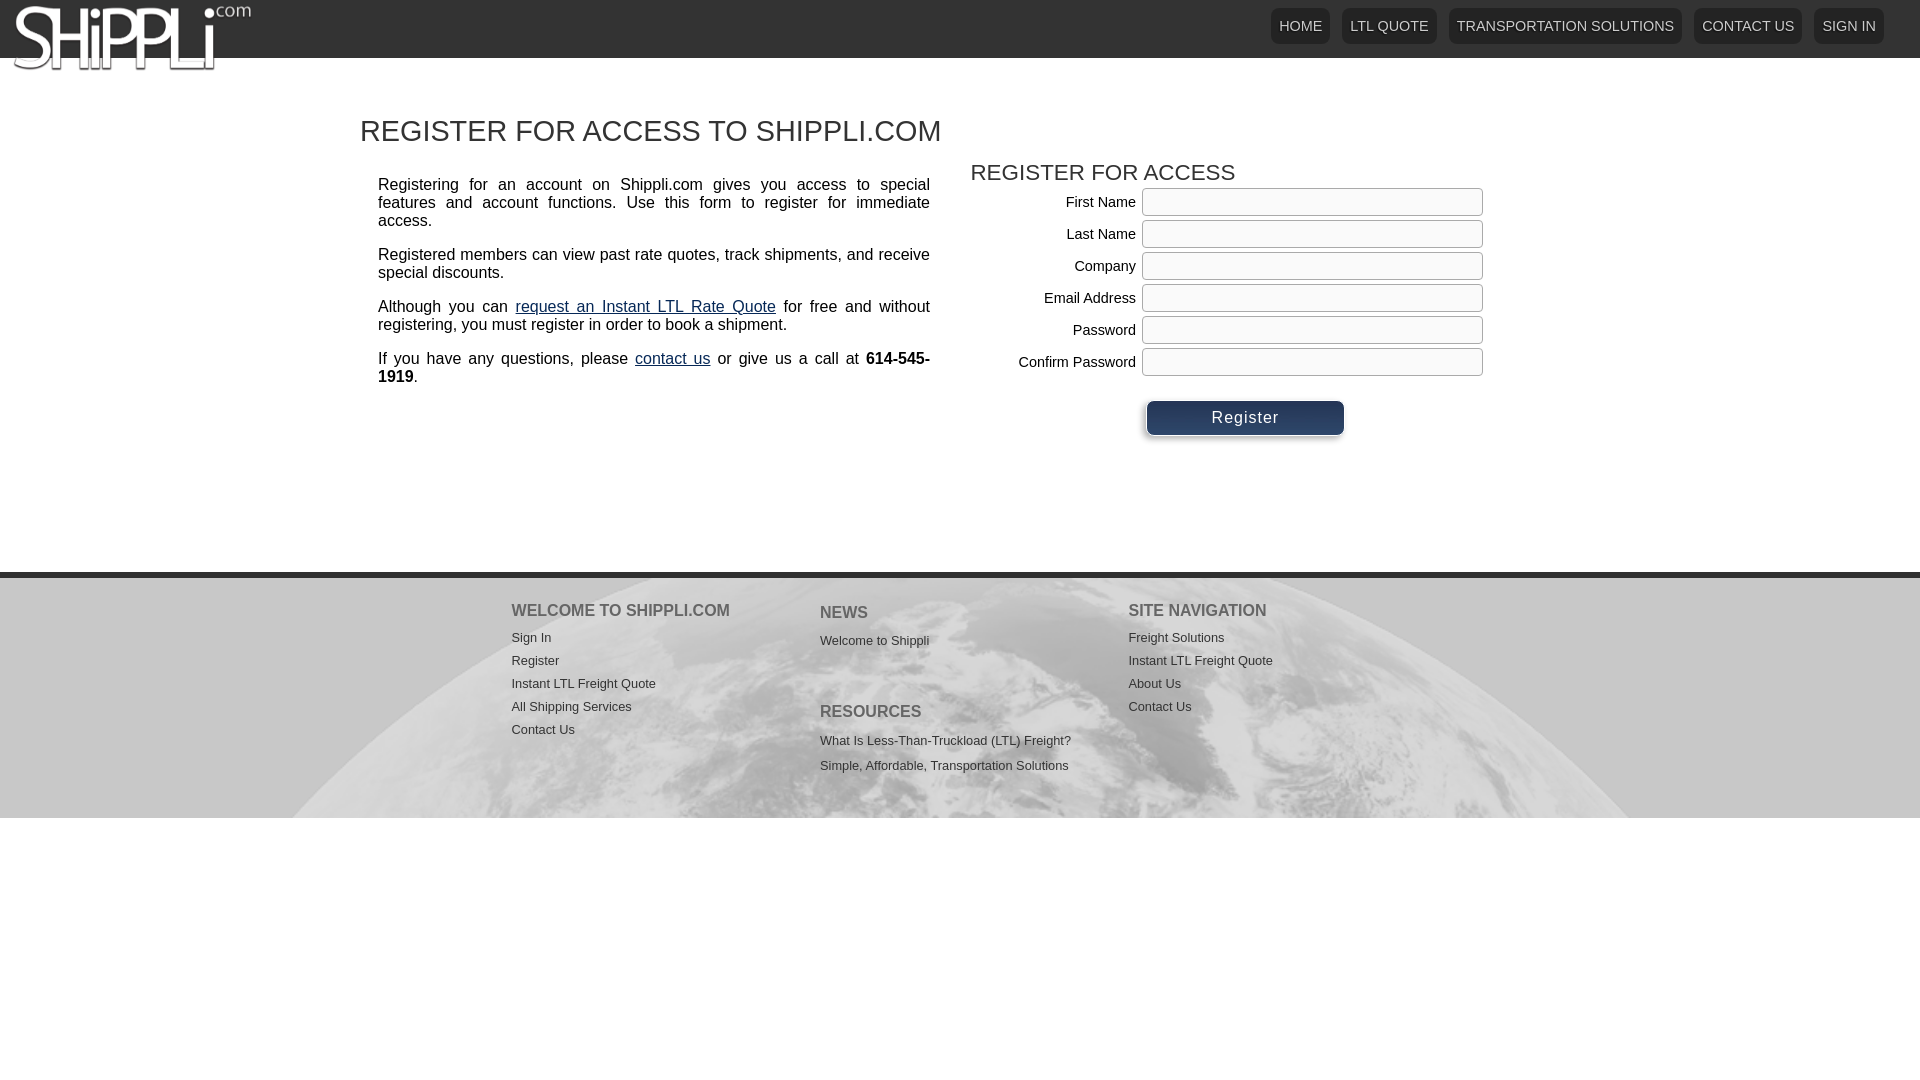  I want to click on NEWS, so click(843, 612).